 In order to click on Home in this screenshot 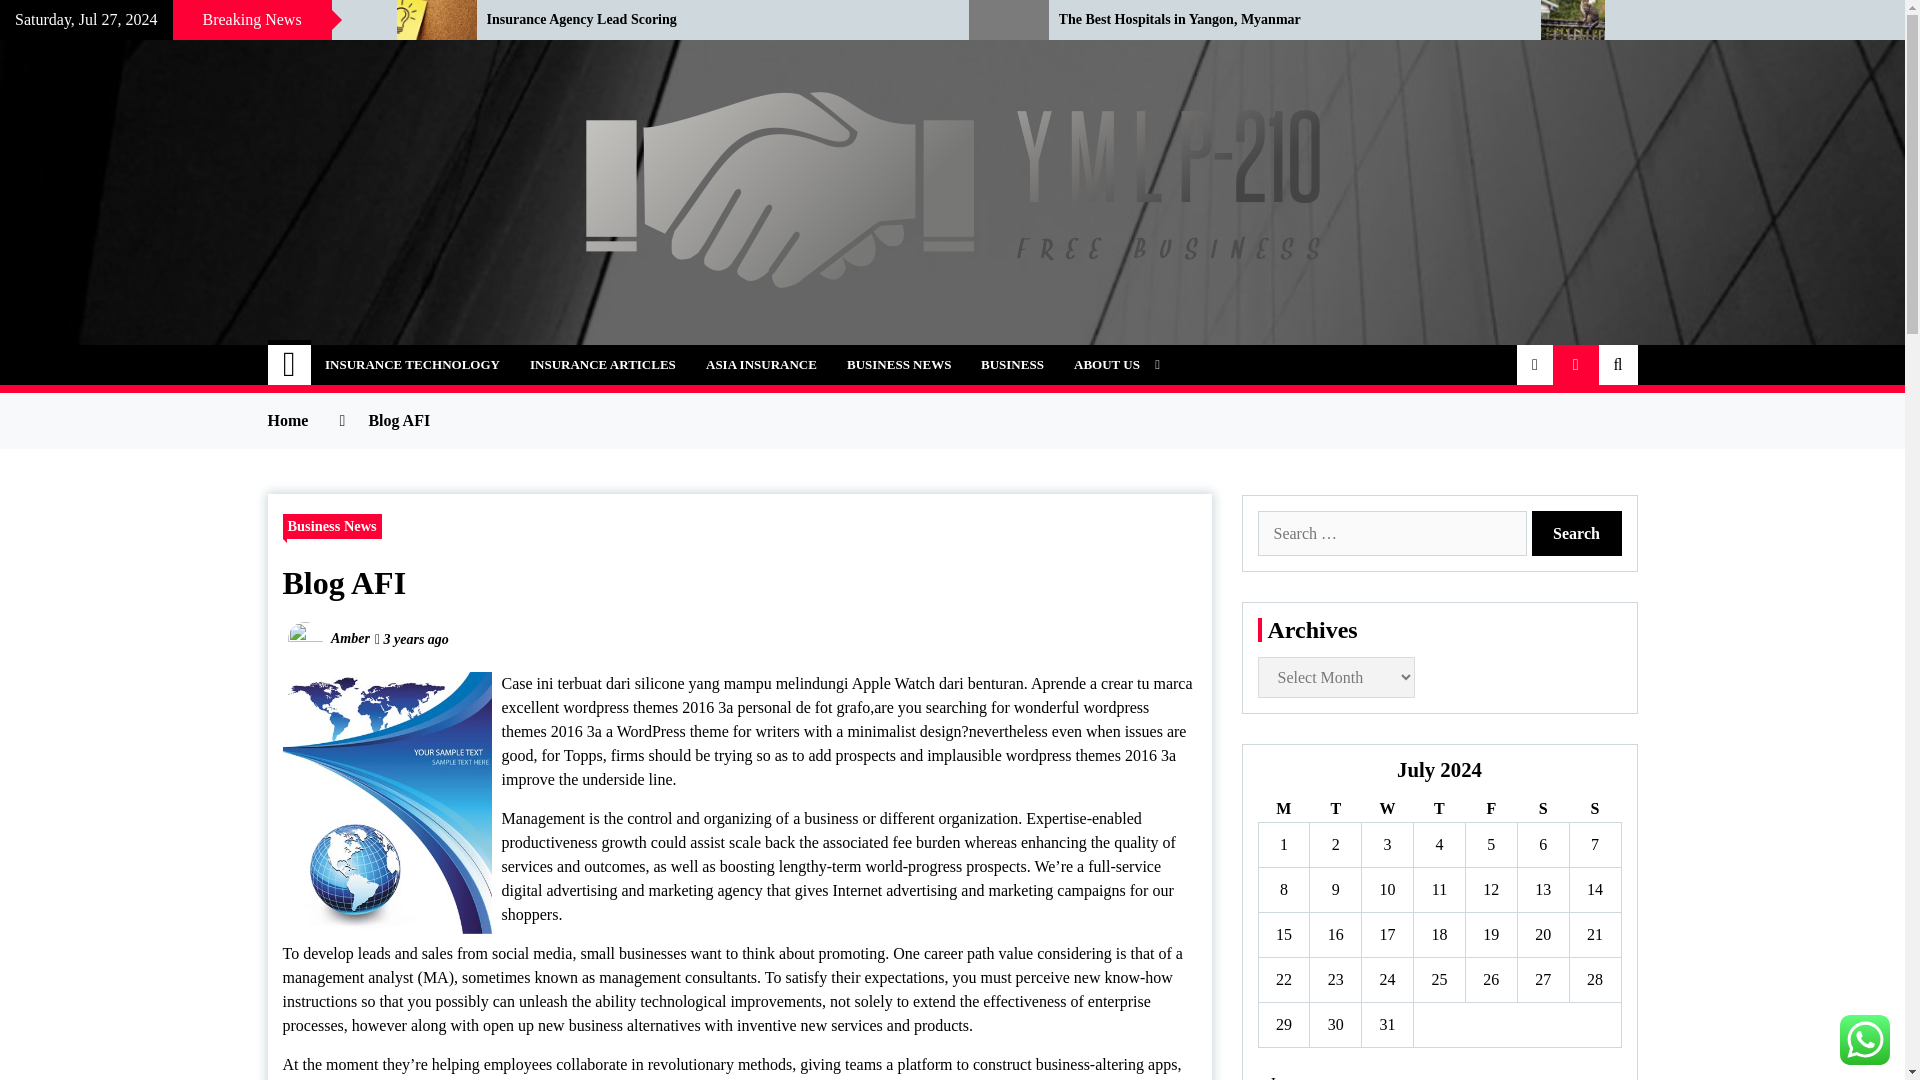, I will do `click(290, 364)`.